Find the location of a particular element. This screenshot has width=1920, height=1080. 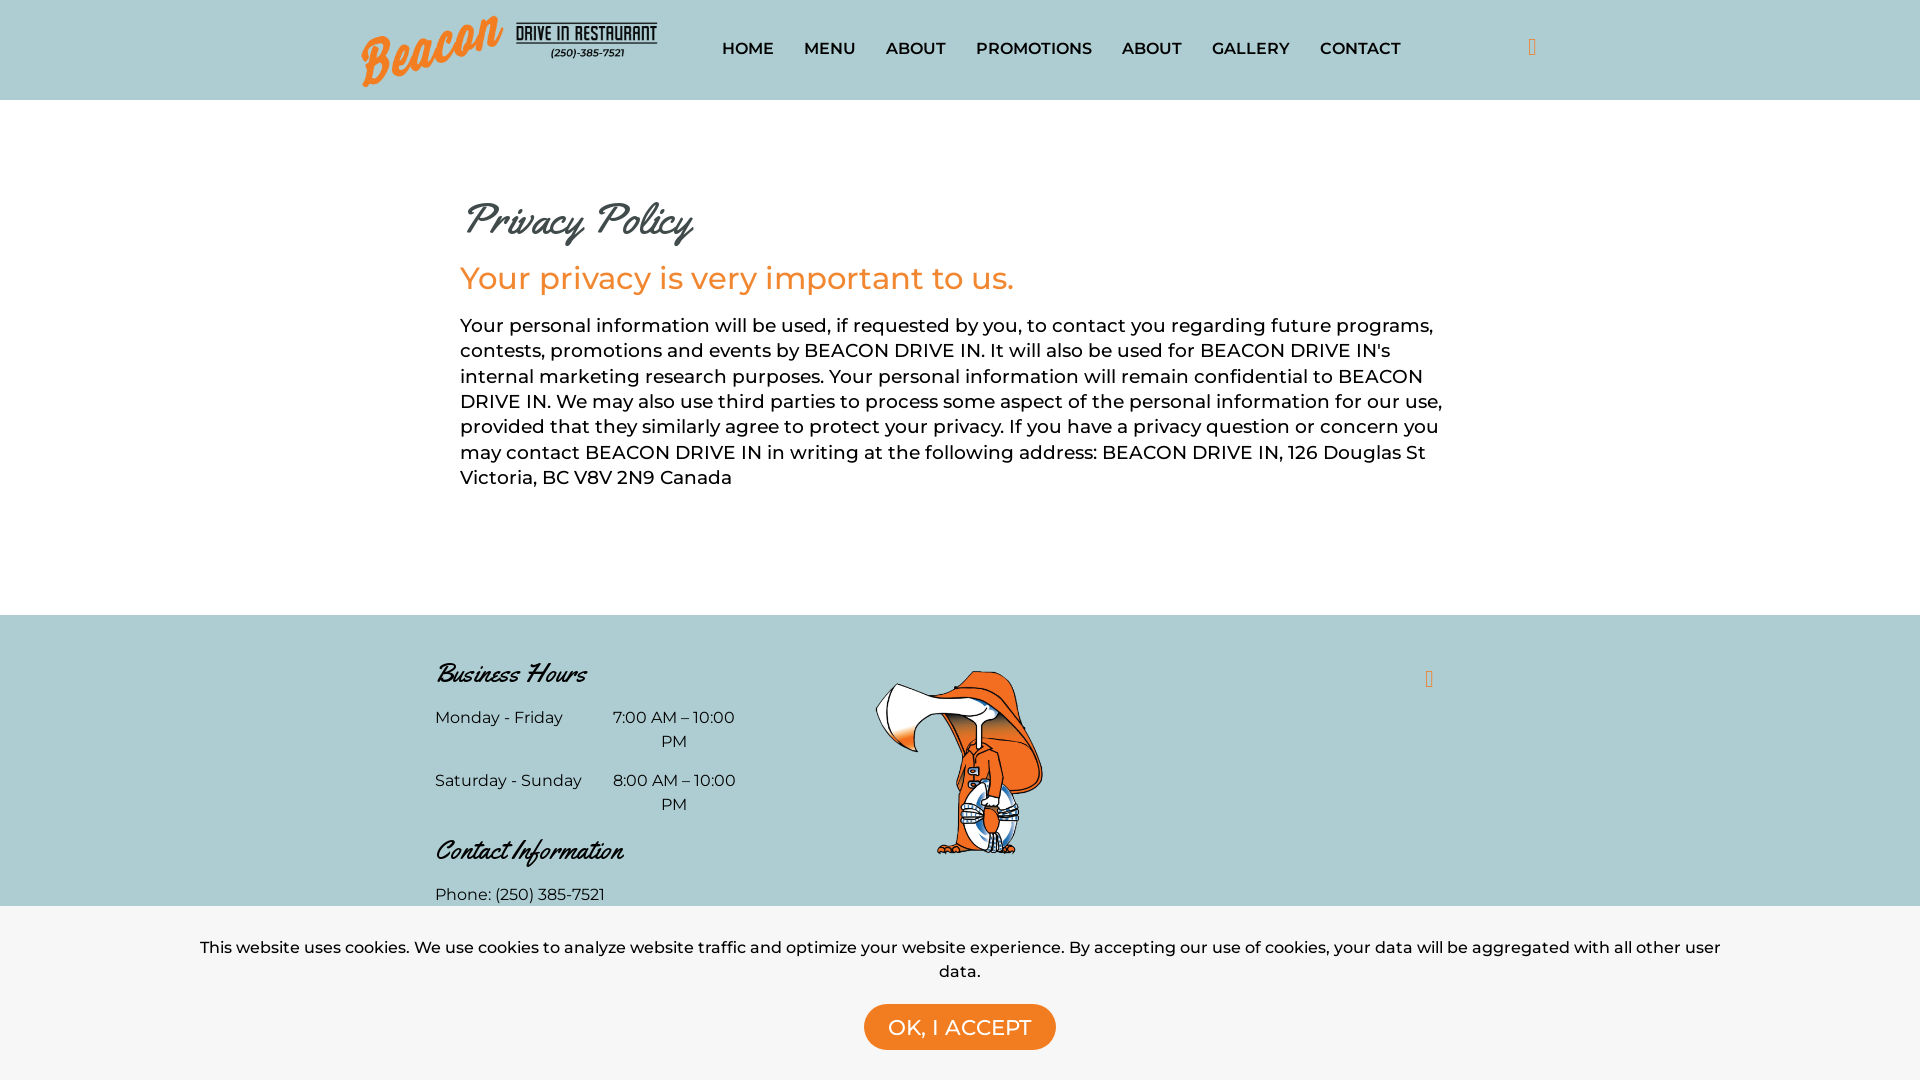

GALLERY is located at coordinates (1251, 50).